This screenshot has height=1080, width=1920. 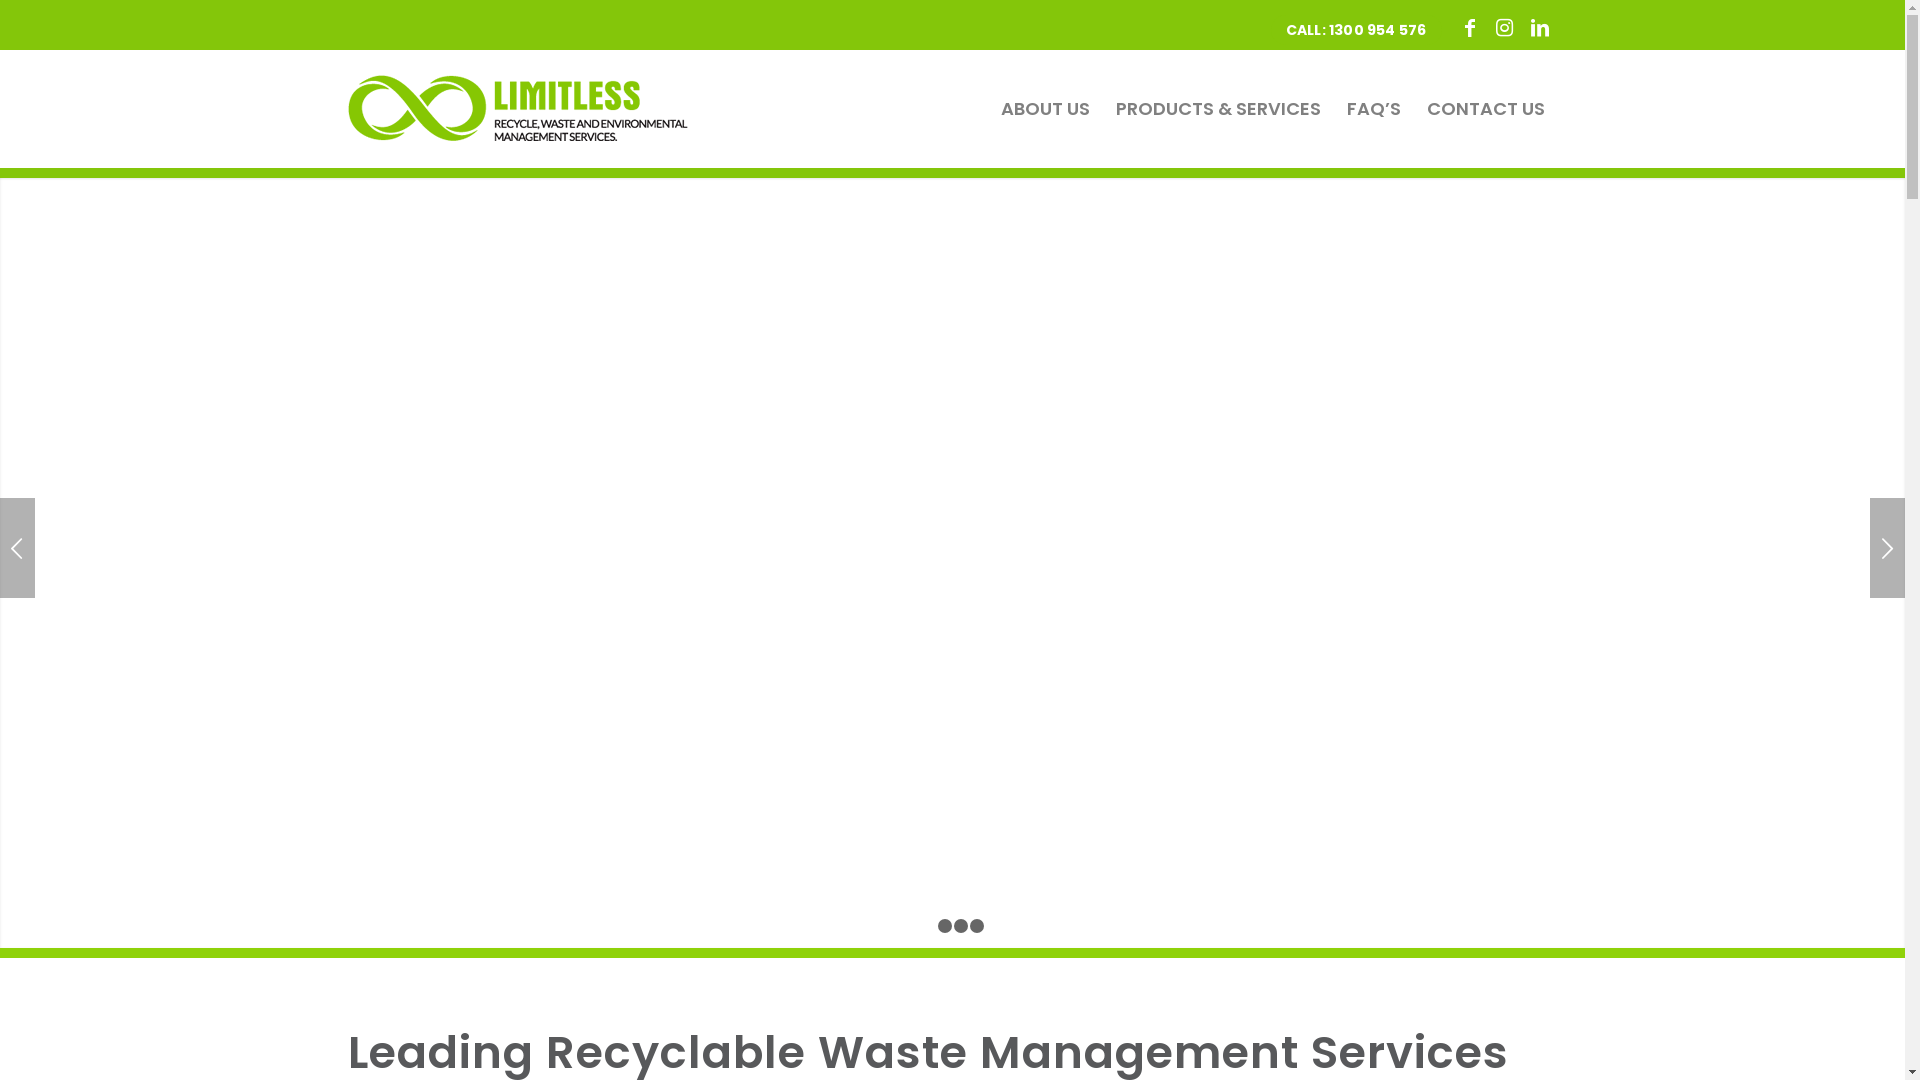 I want to click on CALL: 1300 954 576, so click(x=1356, y=30).